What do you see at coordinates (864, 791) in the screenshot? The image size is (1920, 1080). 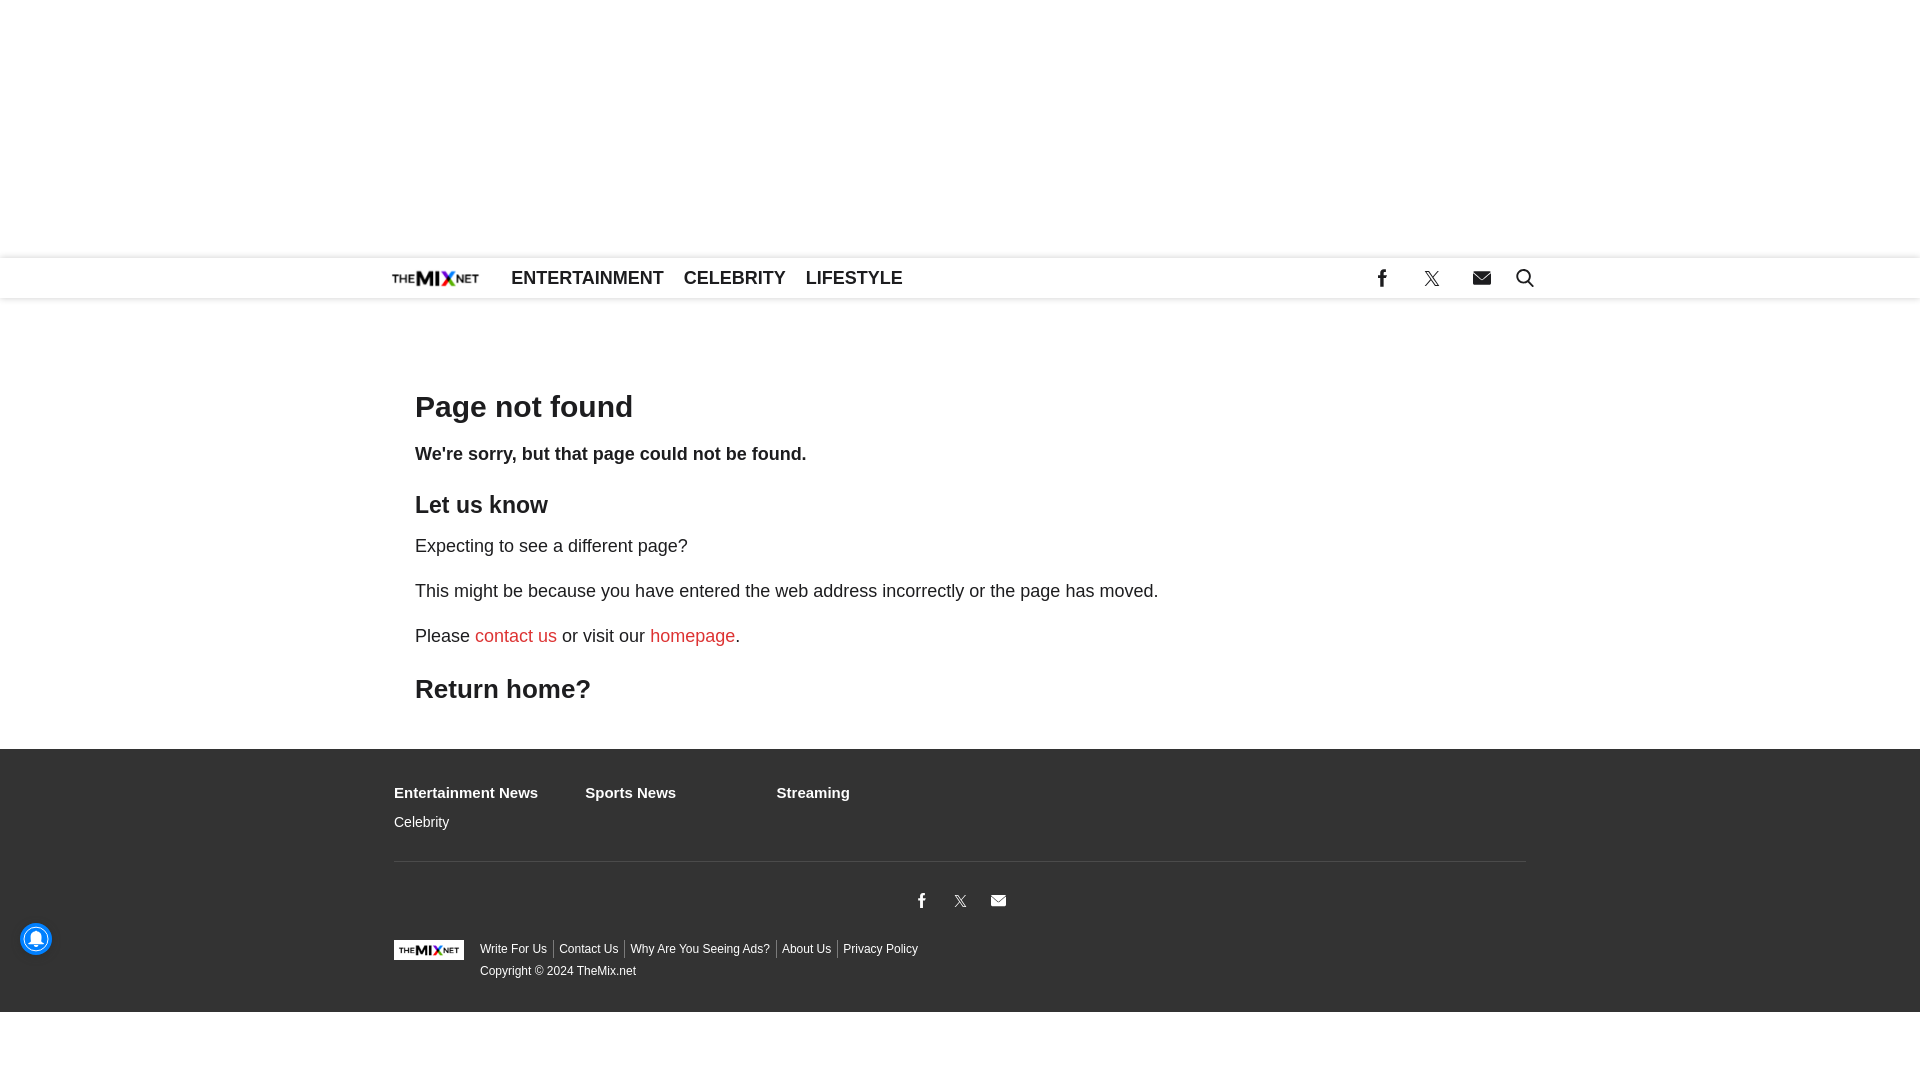 I see `Streaming` at bounding box center [864, 791].